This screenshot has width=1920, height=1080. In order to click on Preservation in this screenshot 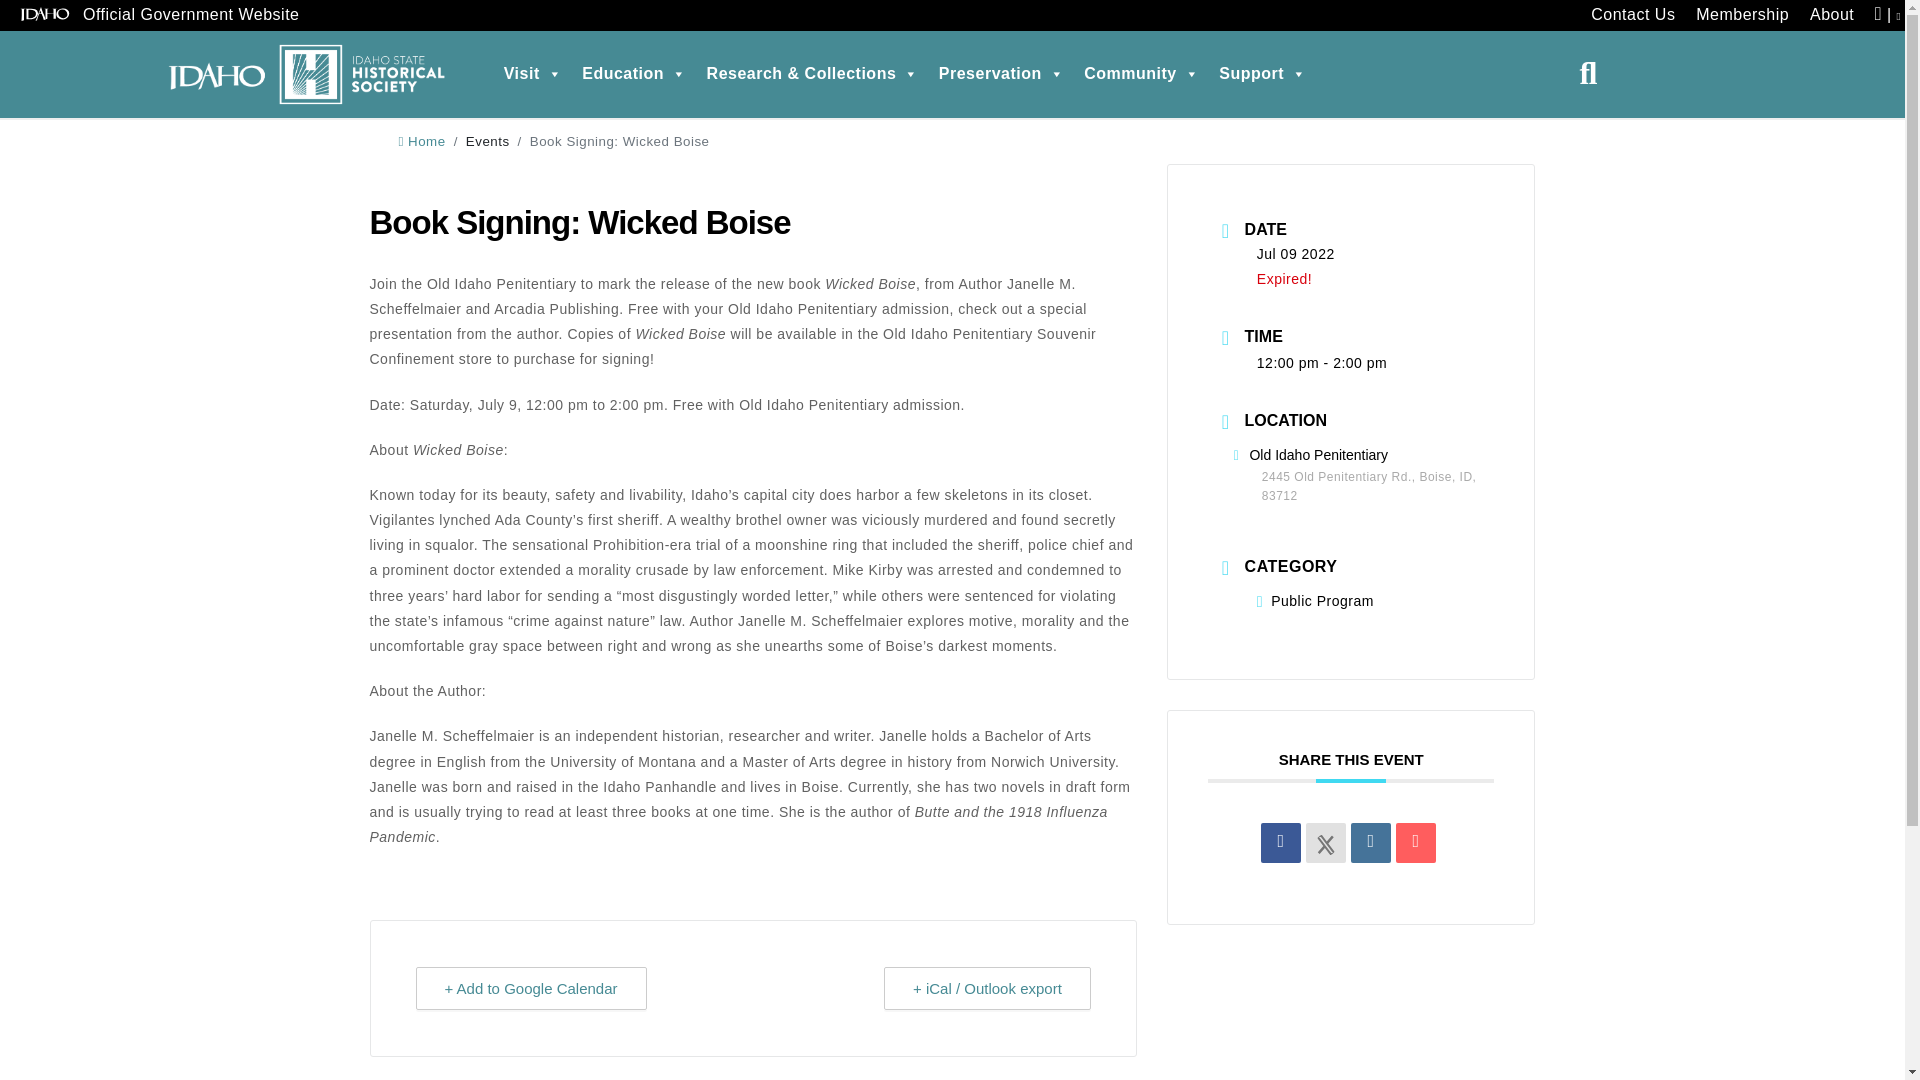, I will do `click(1001, 74)`.